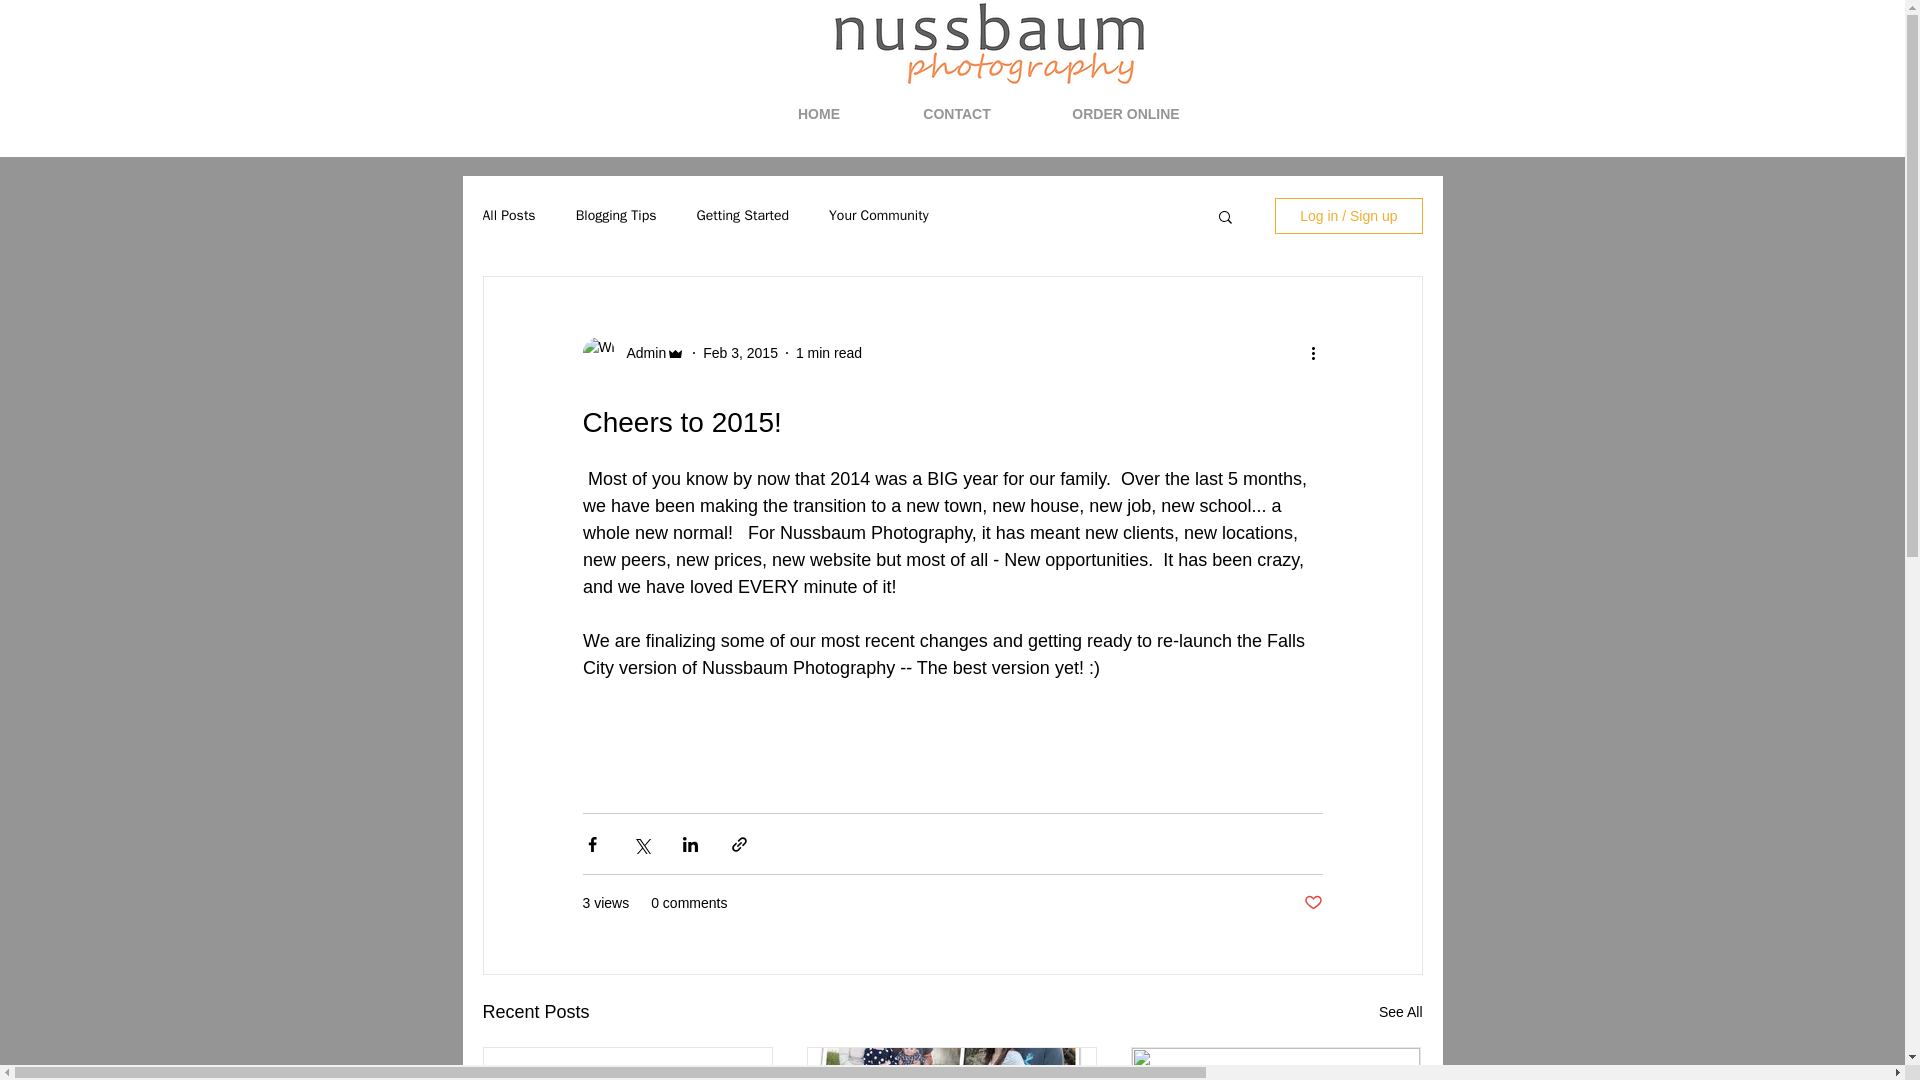 The height and width of the screenshot is (1080, 1920). Describe the element at coordinates (820, 114) in the screenshot. I see `HOME` at that location.